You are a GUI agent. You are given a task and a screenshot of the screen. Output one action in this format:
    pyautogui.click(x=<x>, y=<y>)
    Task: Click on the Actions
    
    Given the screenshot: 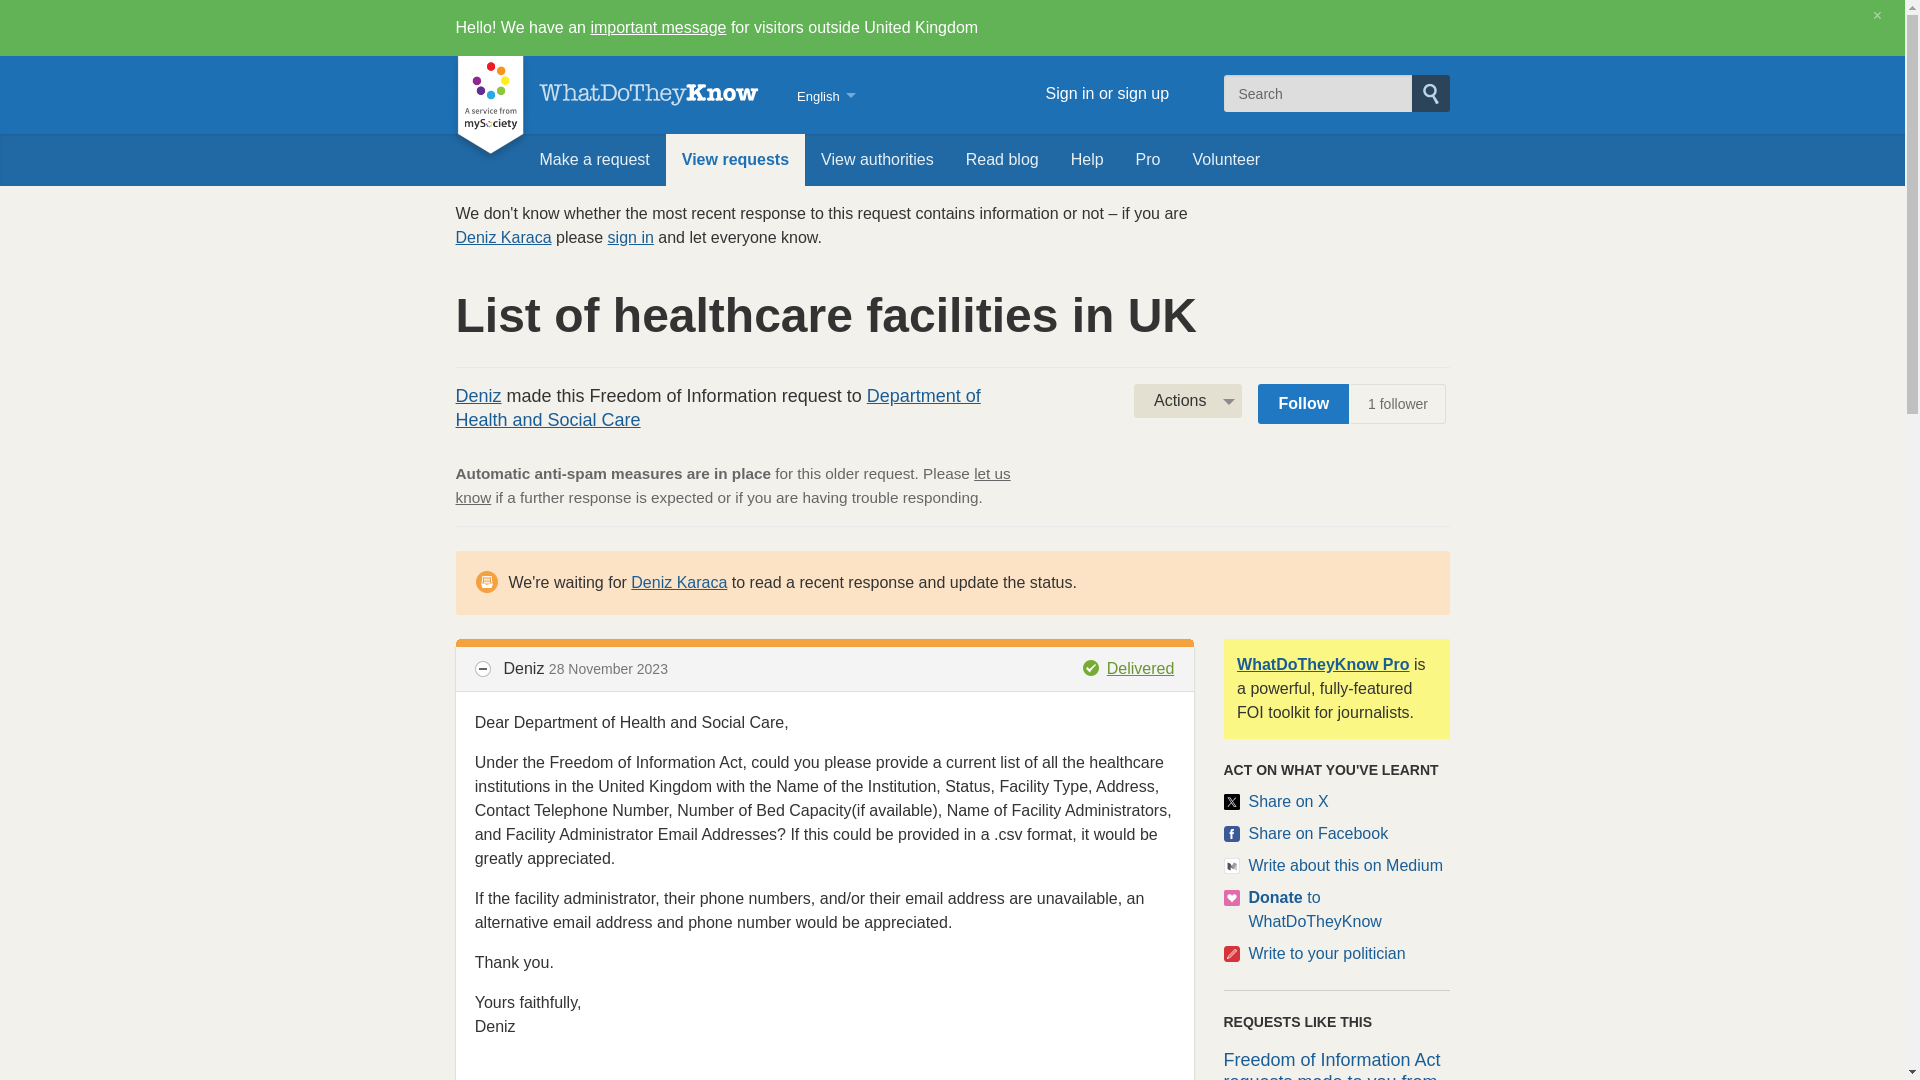 What is the action you would take?
    pyautogui.click(x=1188, y=400)
    